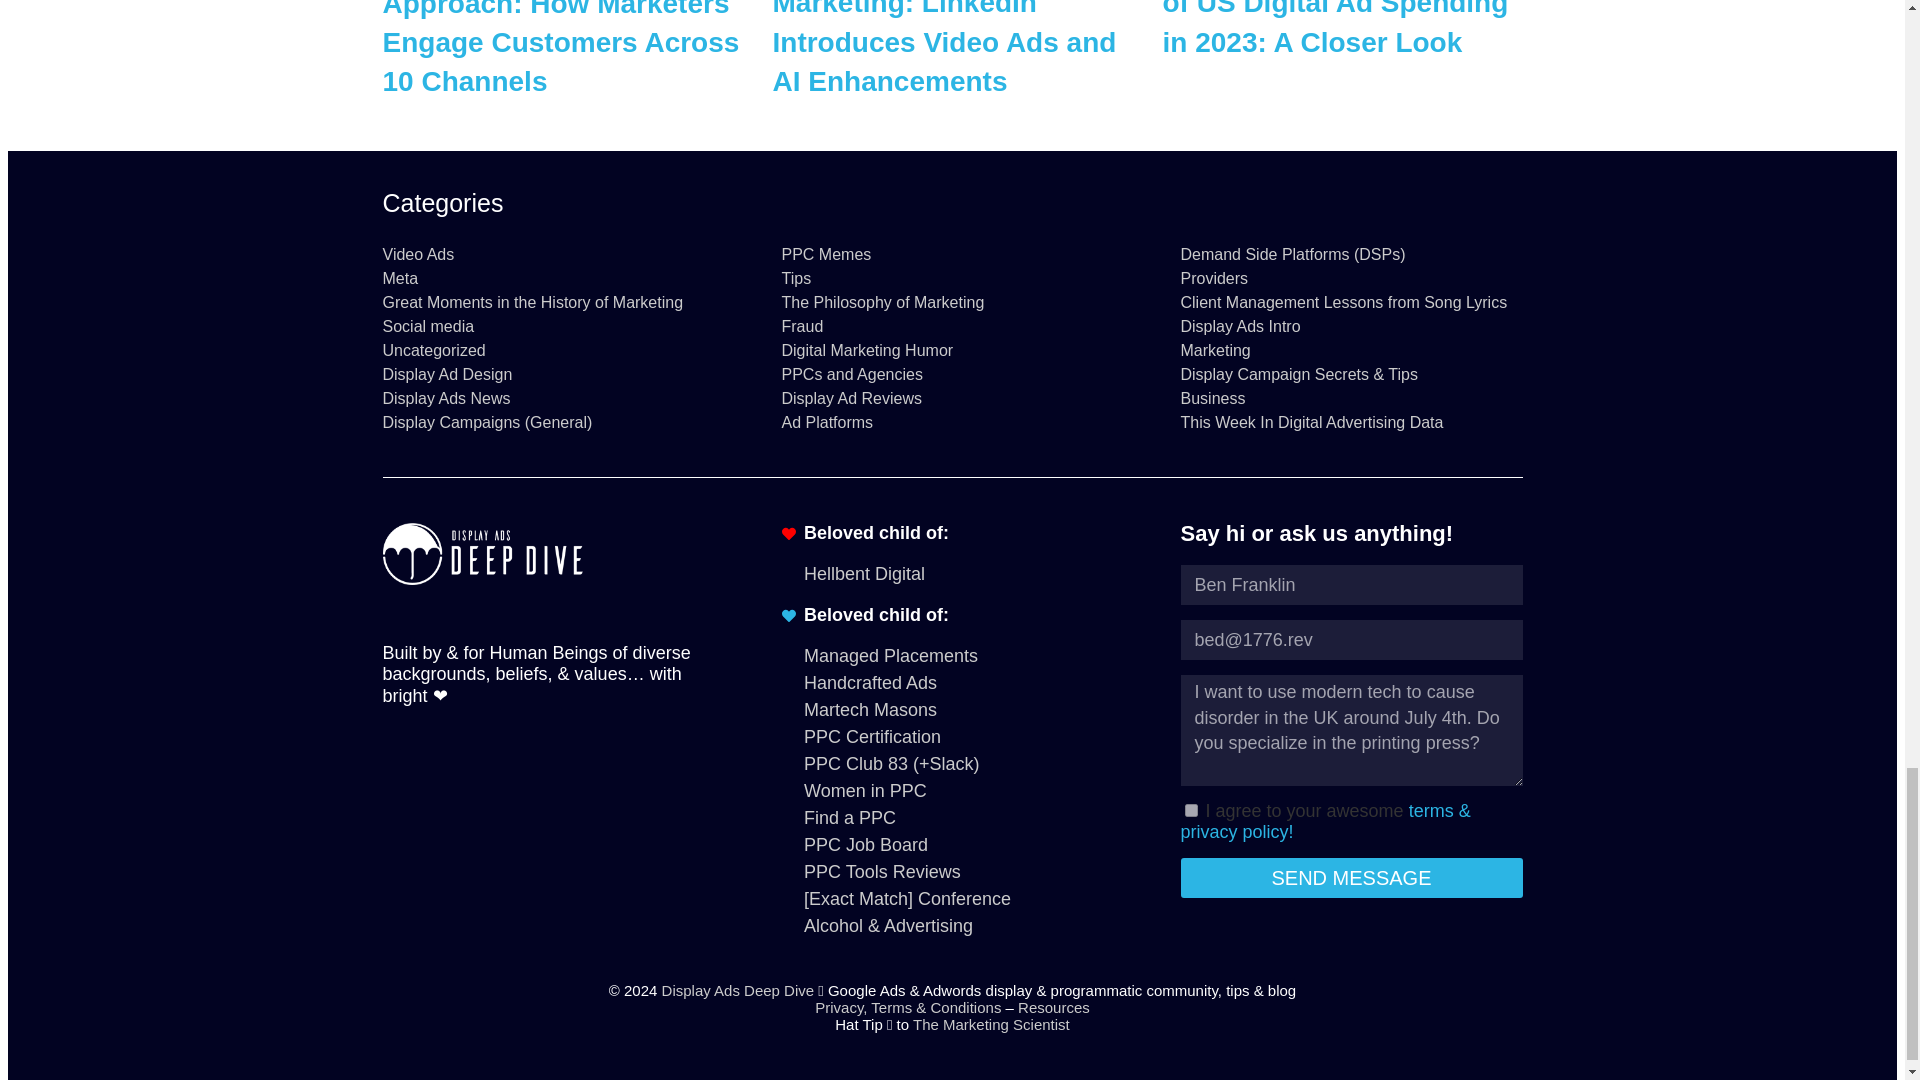 Image resolution: width=1920 pixels, height=1080 pixels. What do you see at coordinates (552, 279) in the screenshot?
I see `Meta` at bounding box center [552, 279].